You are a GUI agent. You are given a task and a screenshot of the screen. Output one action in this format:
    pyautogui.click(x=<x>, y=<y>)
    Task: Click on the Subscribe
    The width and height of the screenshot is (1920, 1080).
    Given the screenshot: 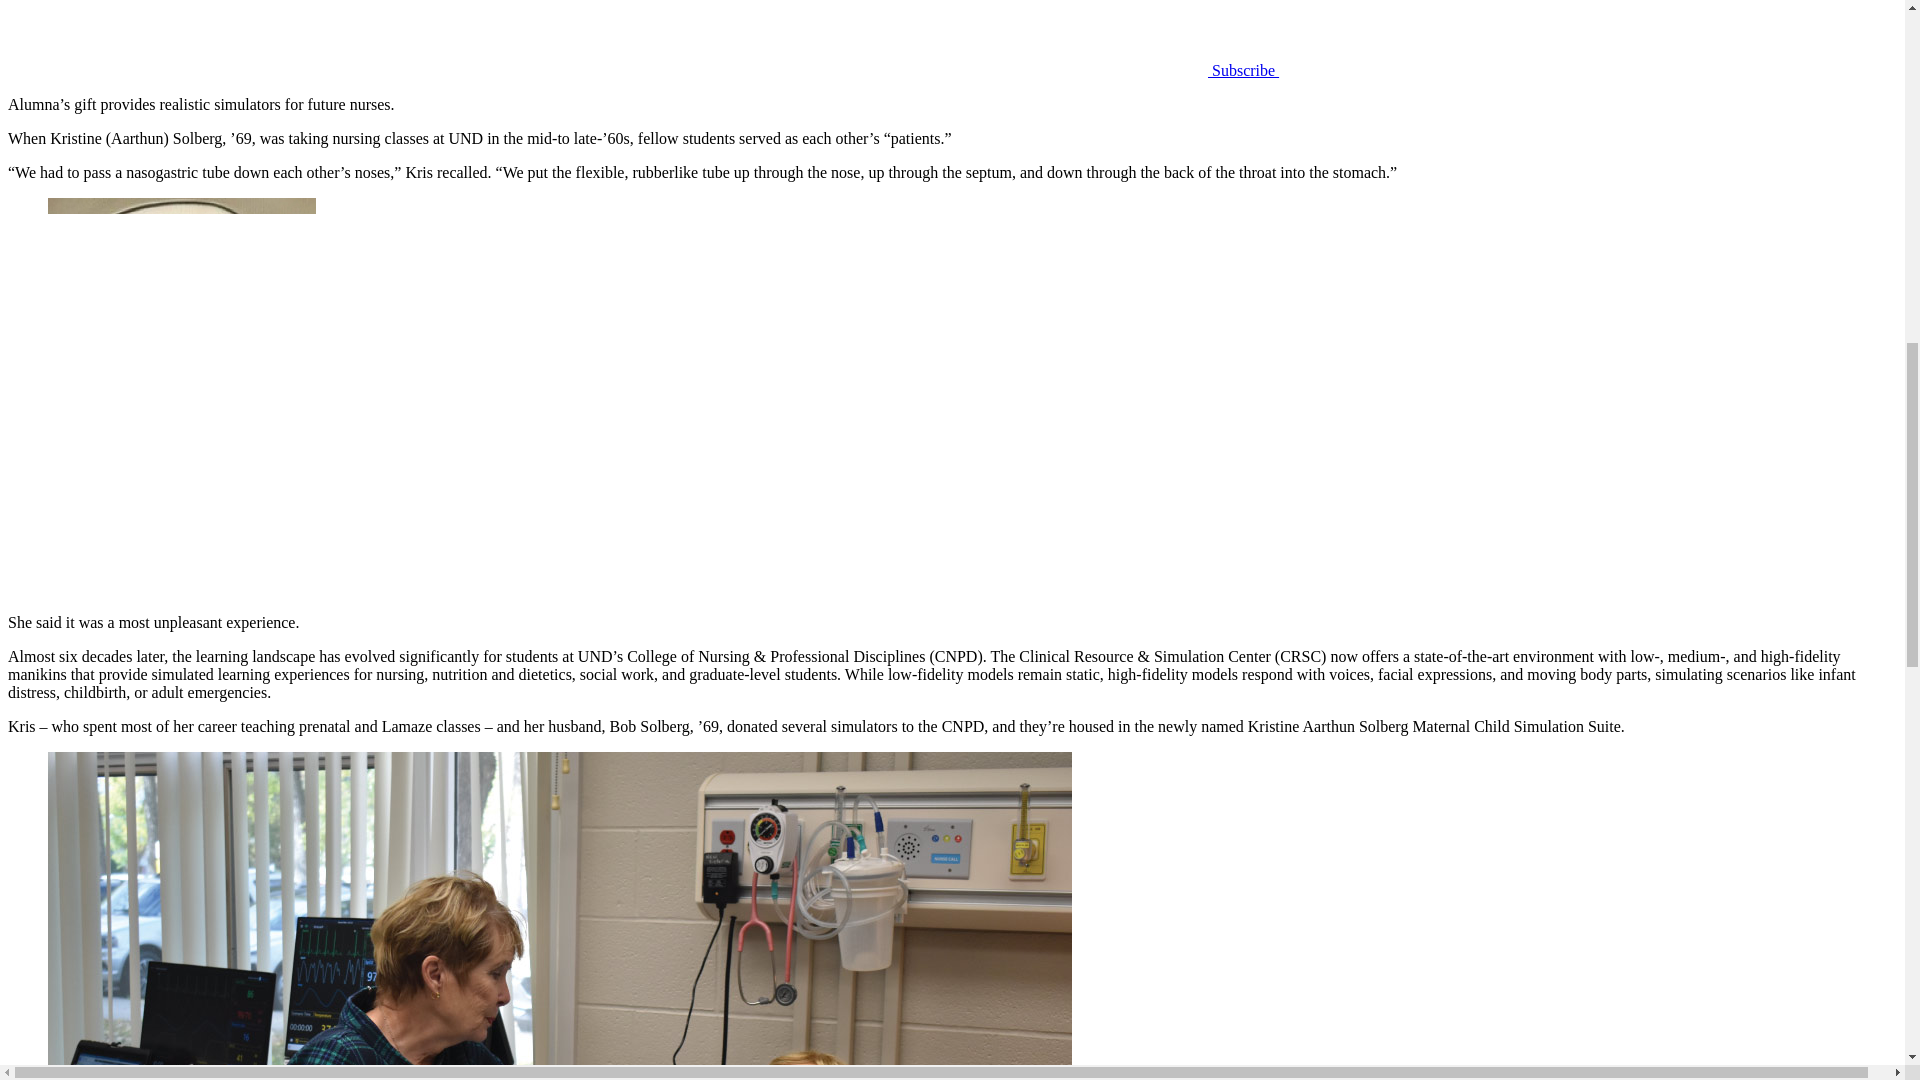 What is the action you would take?
    pyautogui.click(x=1428, y=38)
    